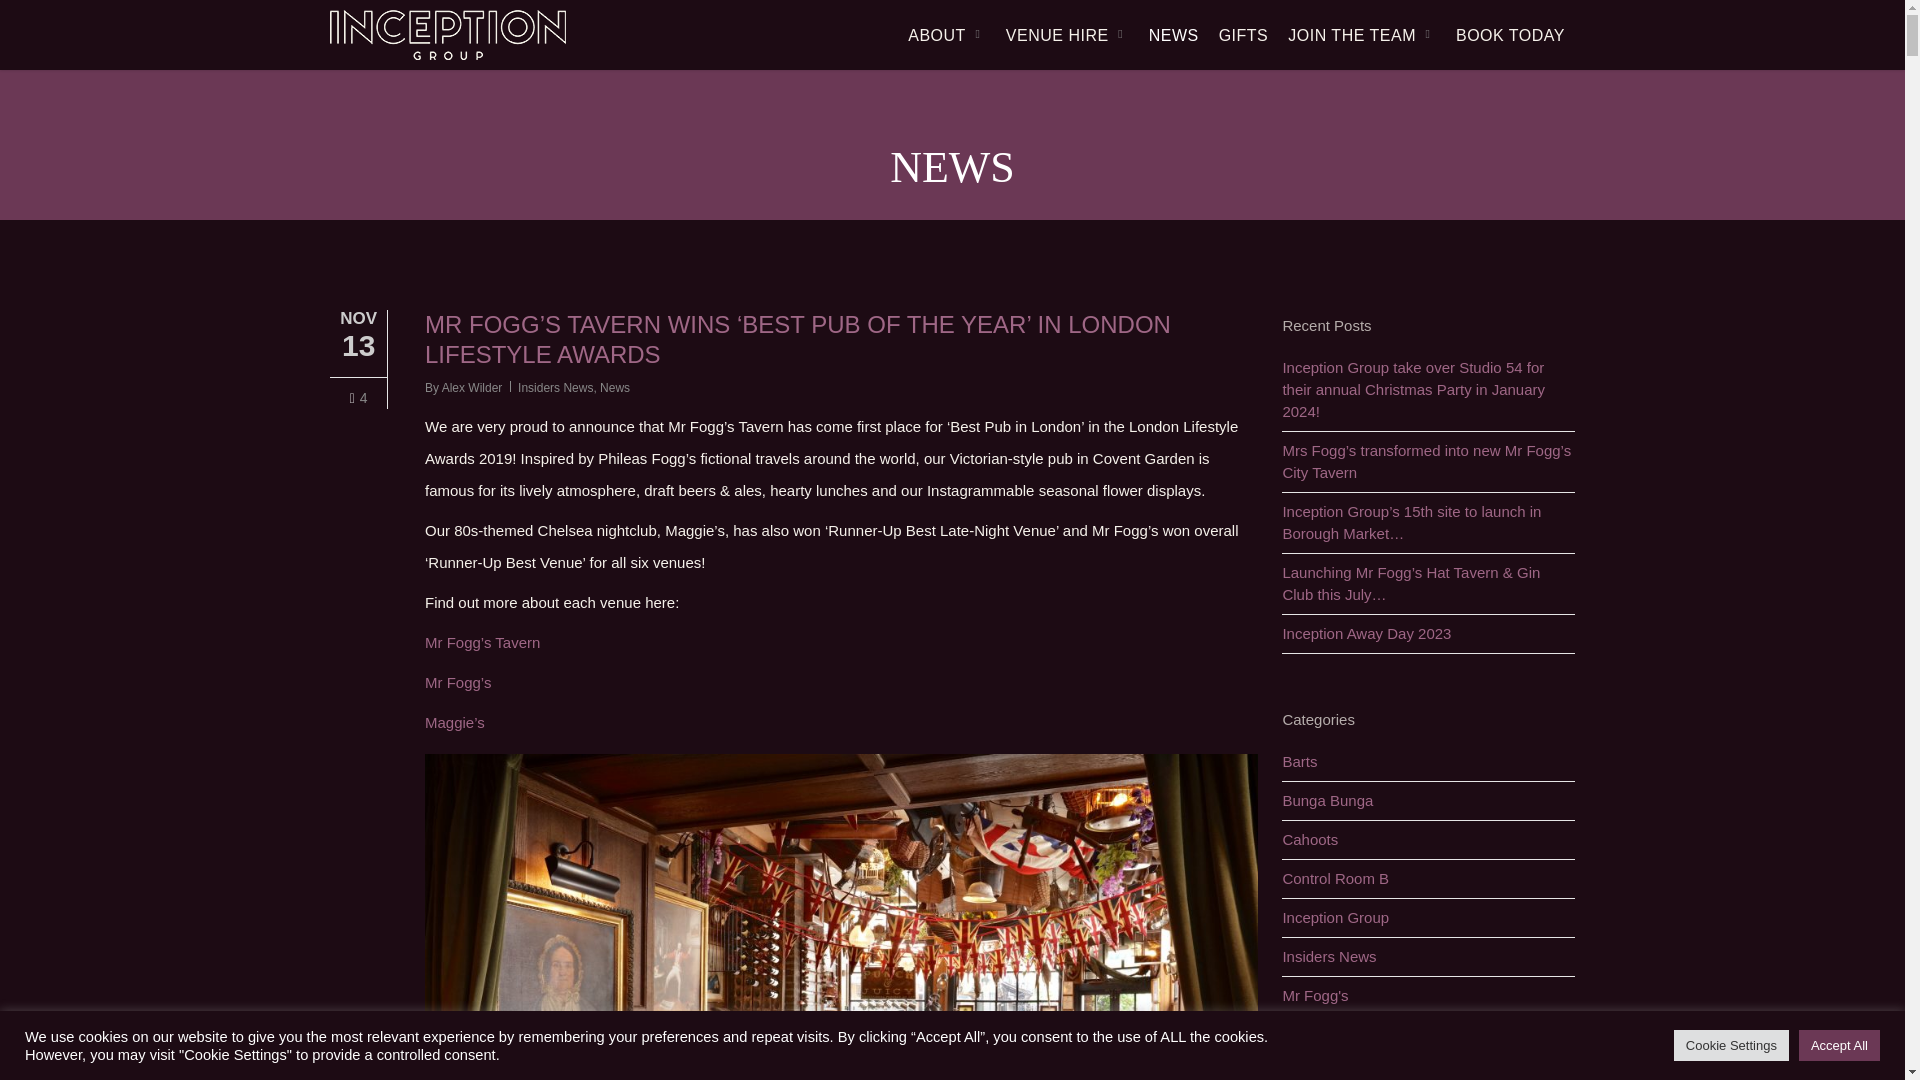 The image size is (1920, 1080). What do you see at coordinates (1174, 34) in the screenshot?
I see `NEWS` at bounding box center [1174, 34].